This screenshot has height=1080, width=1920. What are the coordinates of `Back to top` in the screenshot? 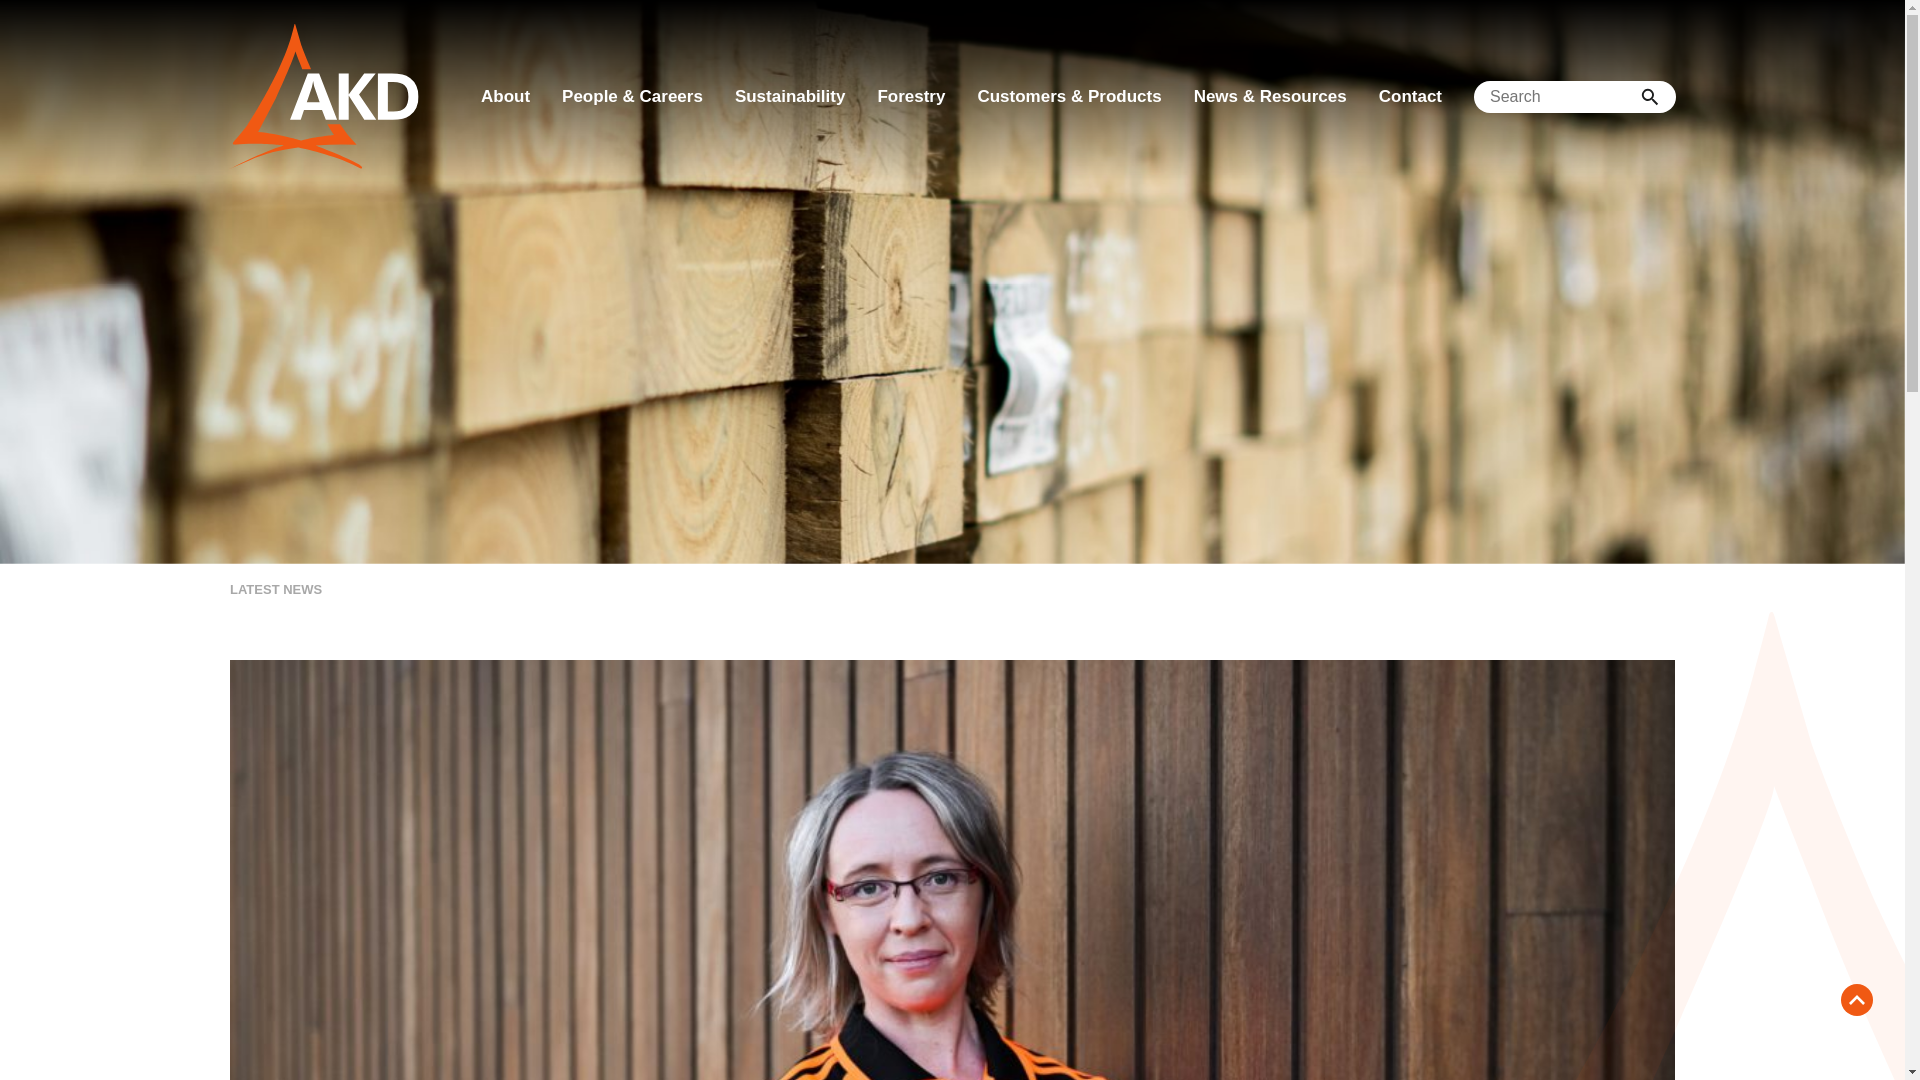 It's located at (1857, 1000).